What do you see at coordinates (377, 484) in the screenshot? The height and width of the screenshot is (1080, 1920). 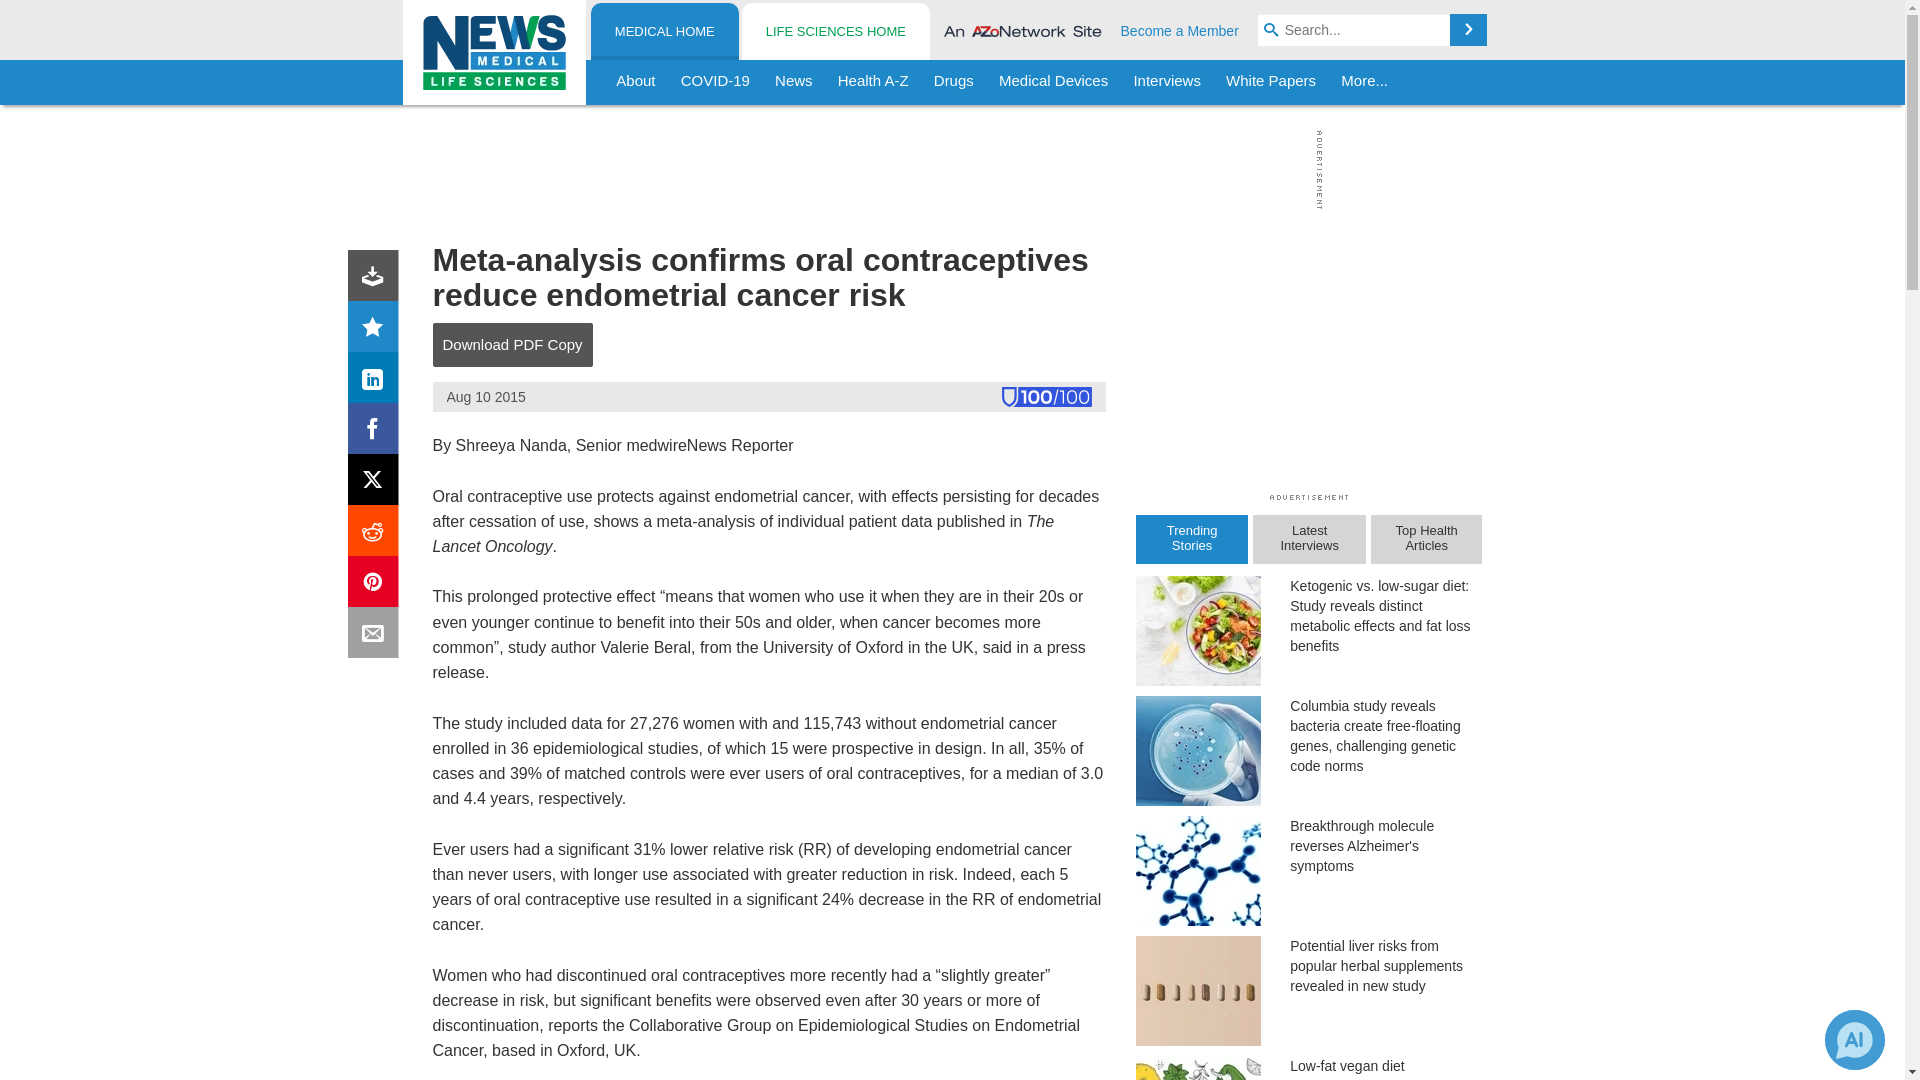 I see `X` at bounding box center [377, 484].